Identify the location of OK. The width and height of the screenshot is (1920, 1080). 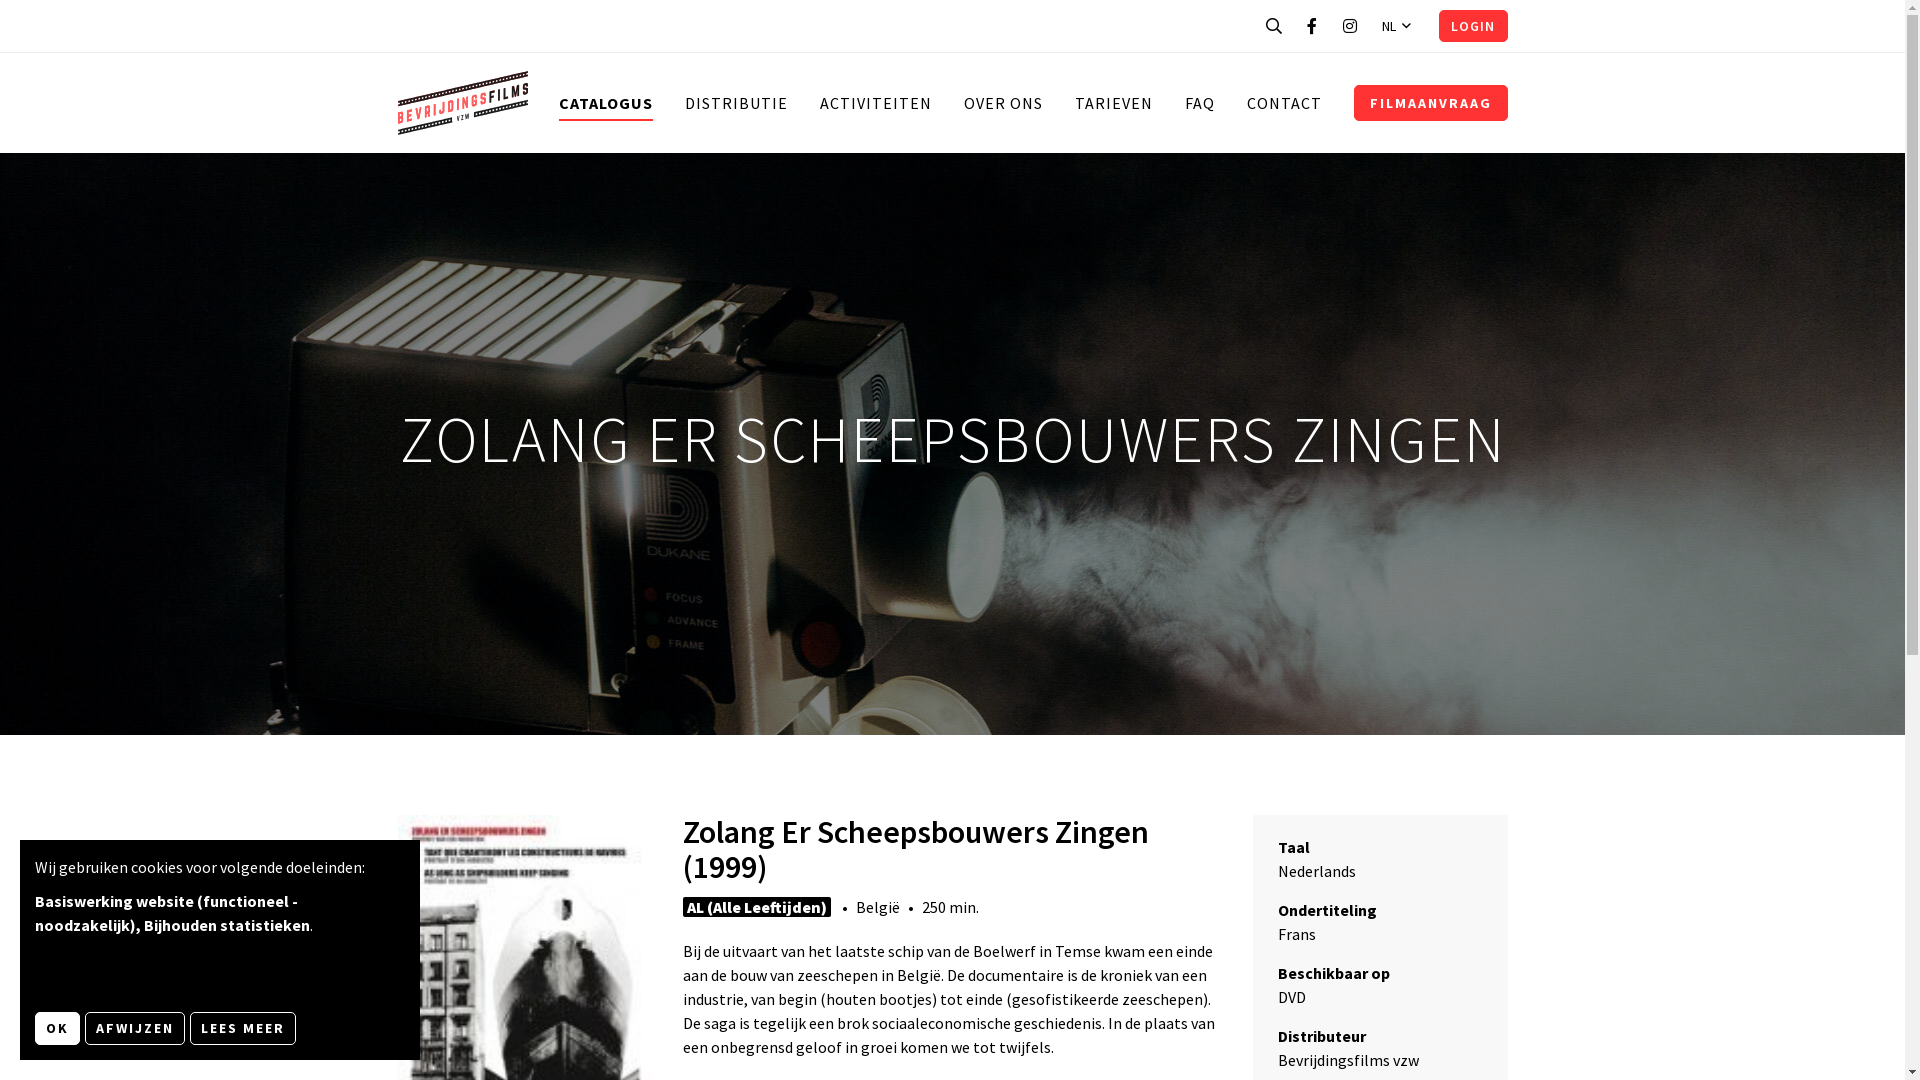
(58, 1028).